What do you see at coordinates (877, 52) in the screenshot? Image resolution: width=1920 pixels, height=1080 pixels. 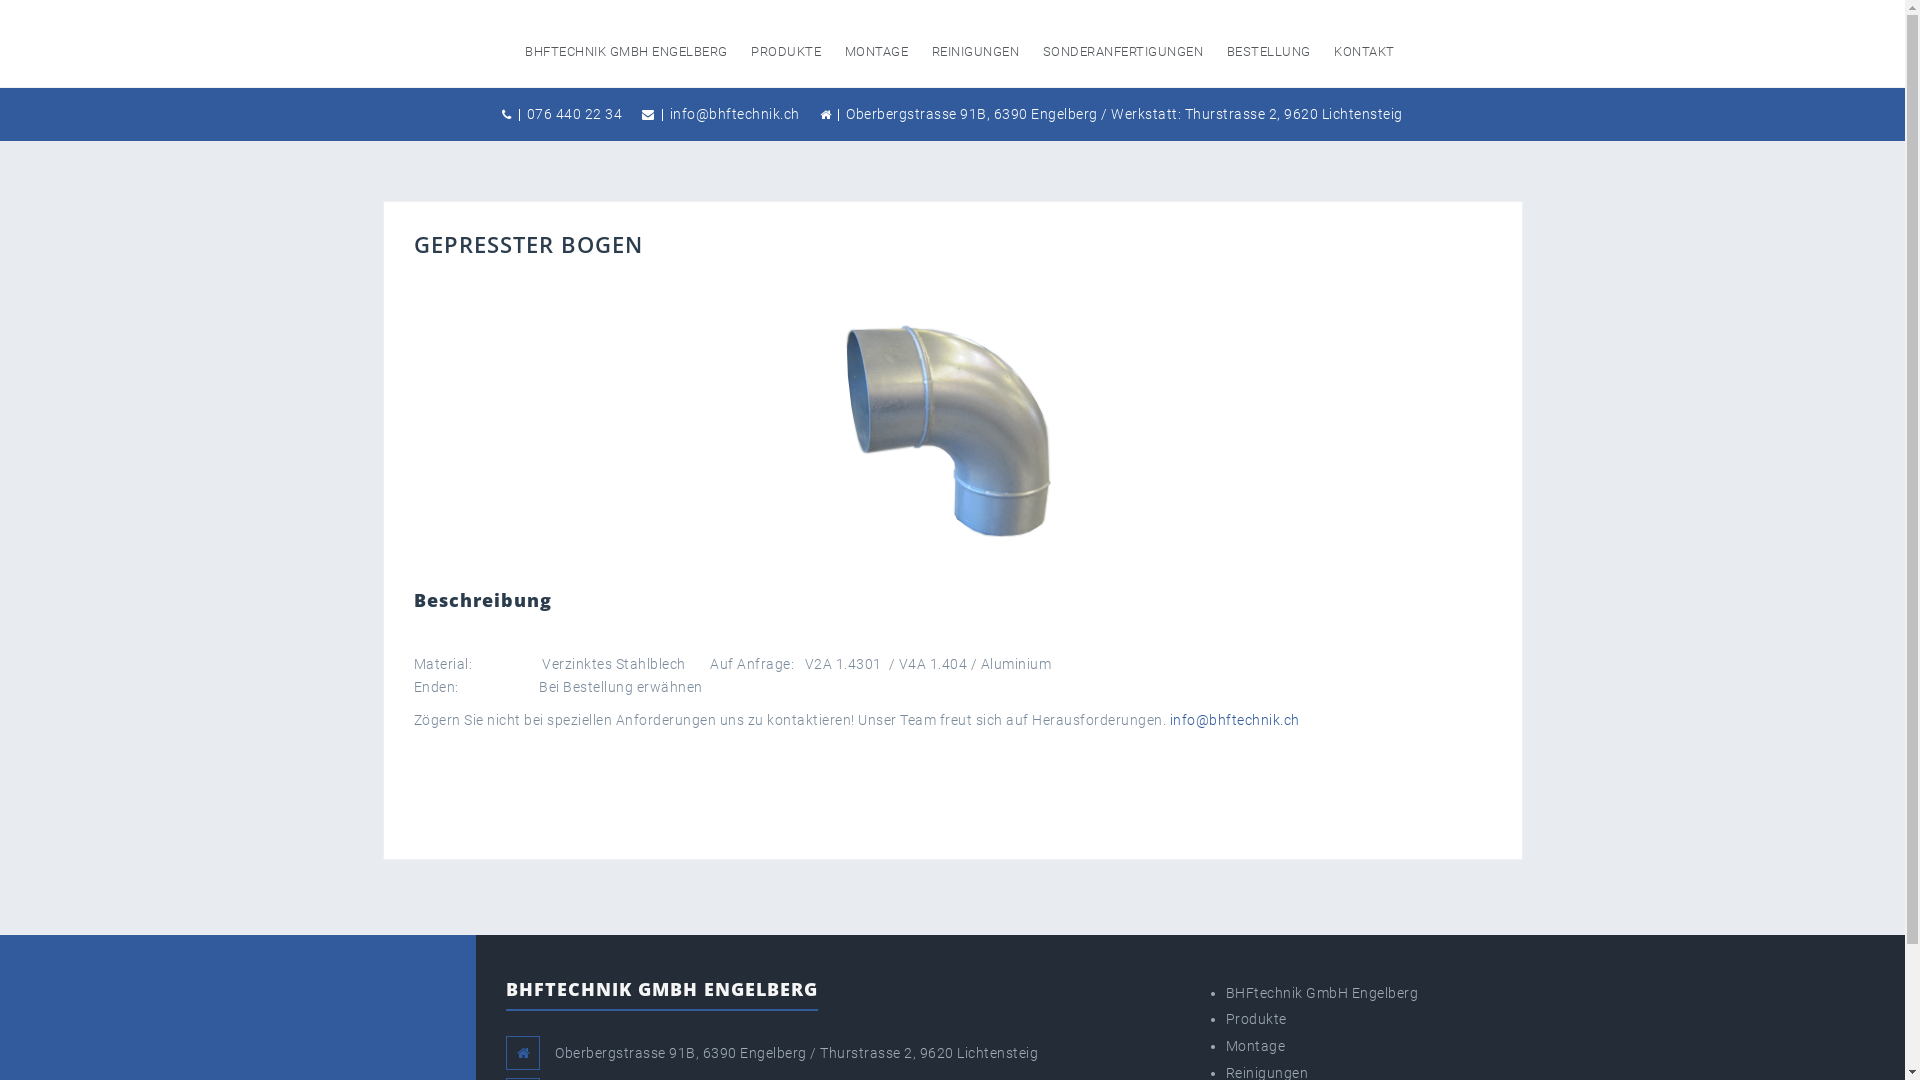 I see `MONTAGE` at bounding box center [877, 52].